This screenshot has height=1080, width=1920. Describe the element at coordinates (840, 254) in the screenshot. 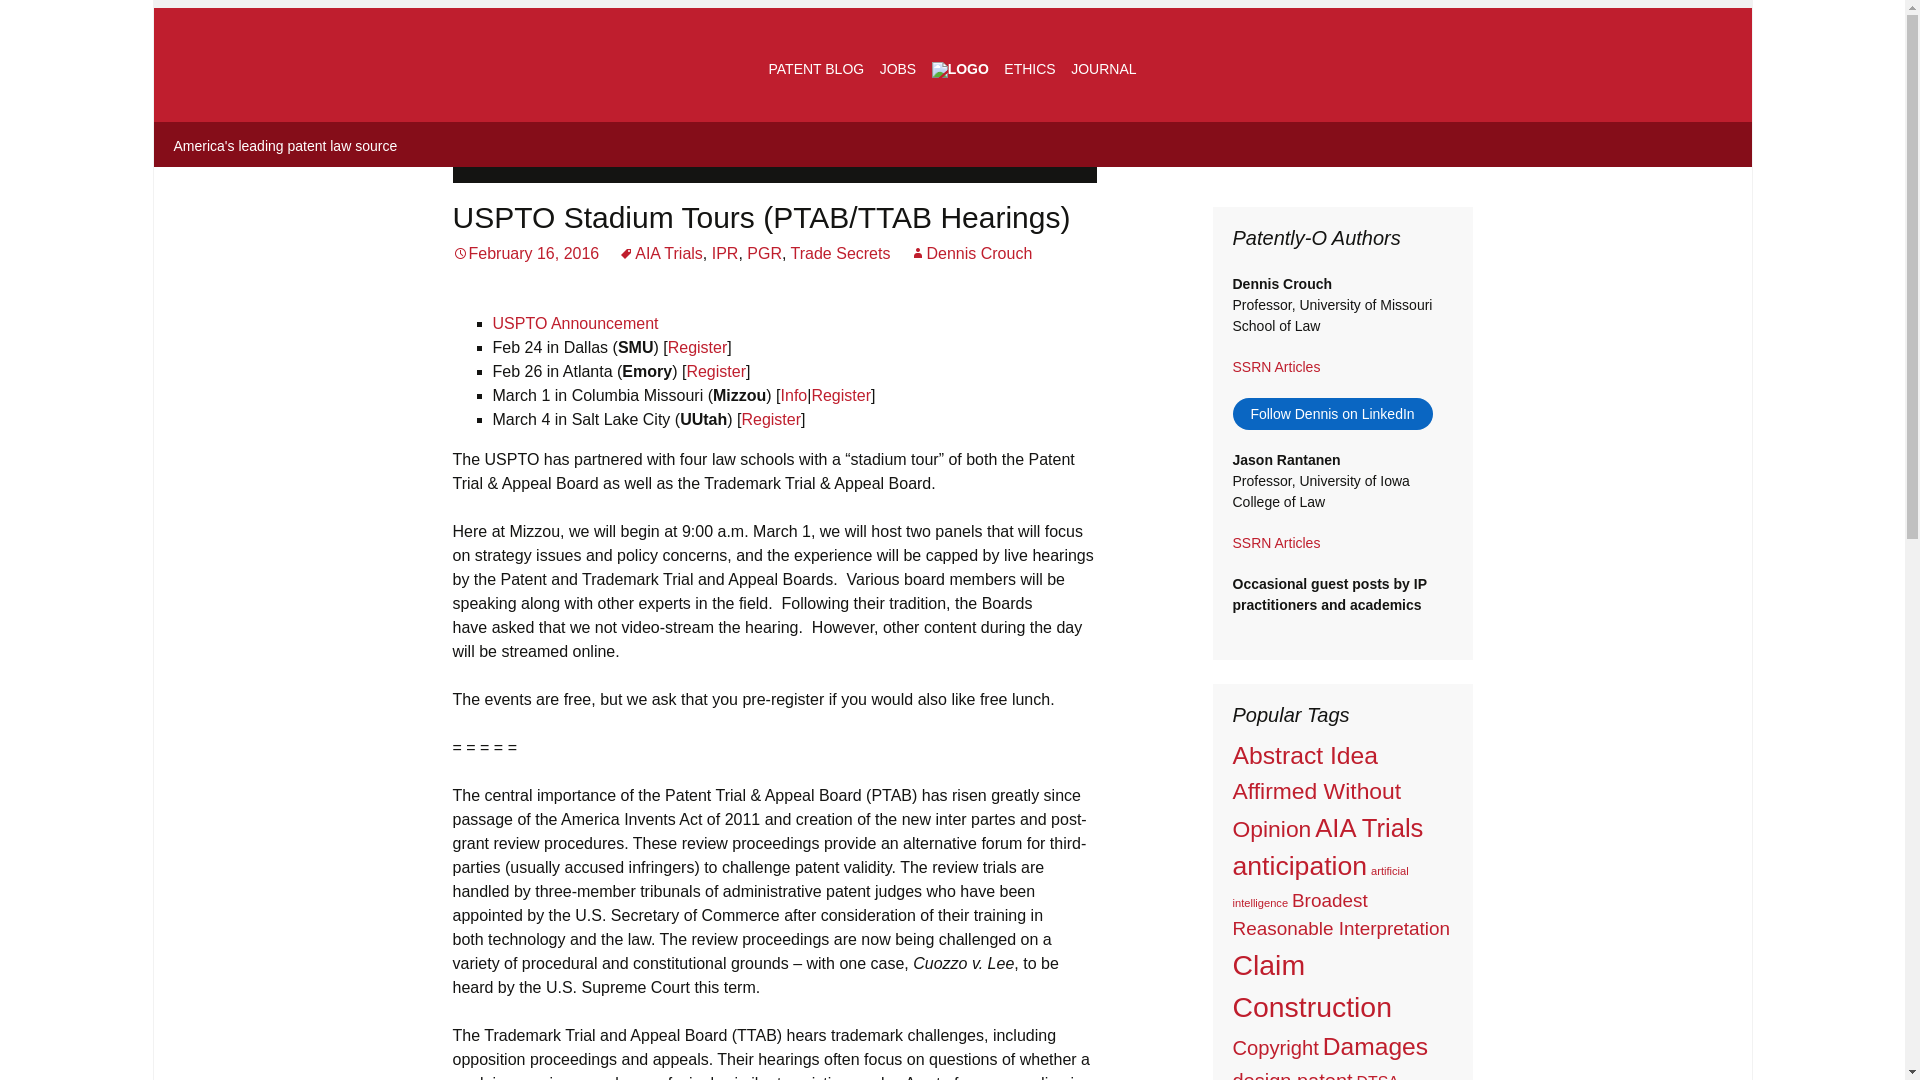

I see `Trade Secrets` at that location.